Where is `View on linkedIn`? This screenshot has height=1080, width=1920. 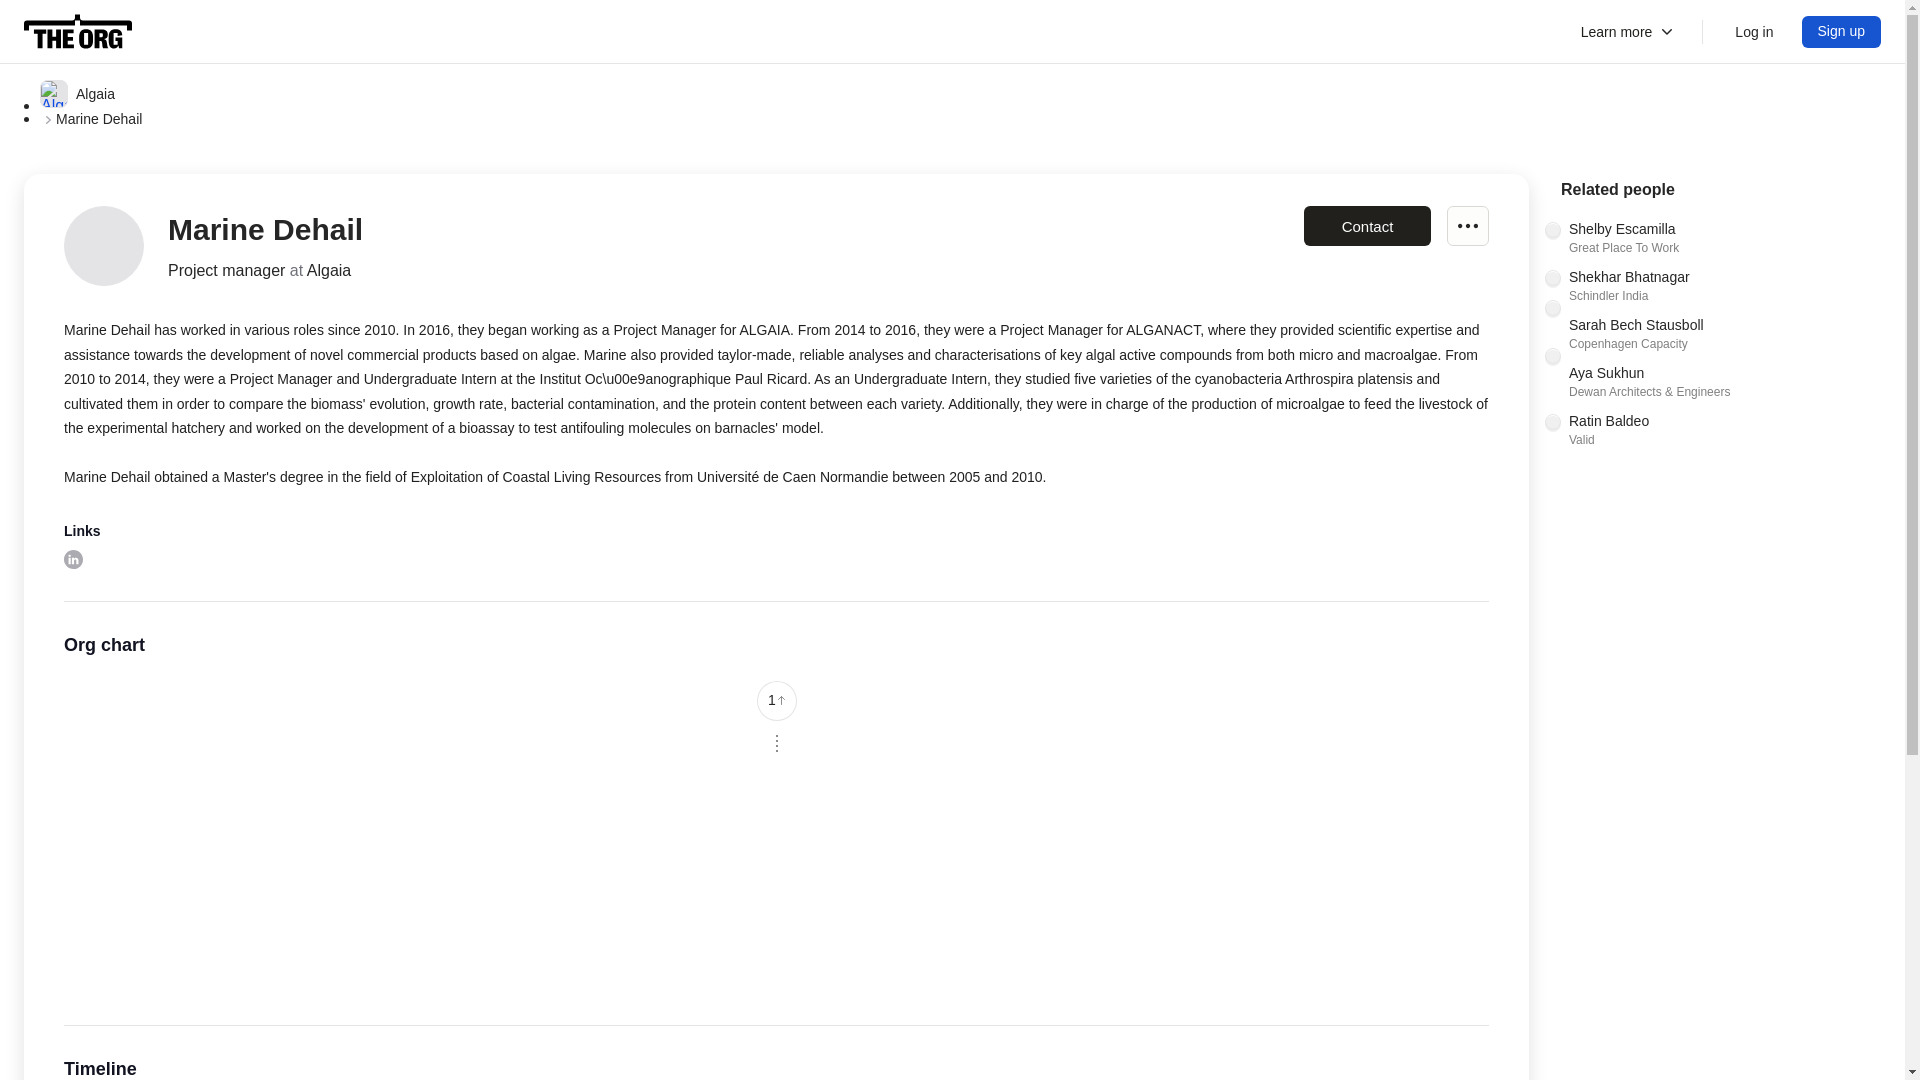 View on linkedIn is located at coordinates (72, 559).